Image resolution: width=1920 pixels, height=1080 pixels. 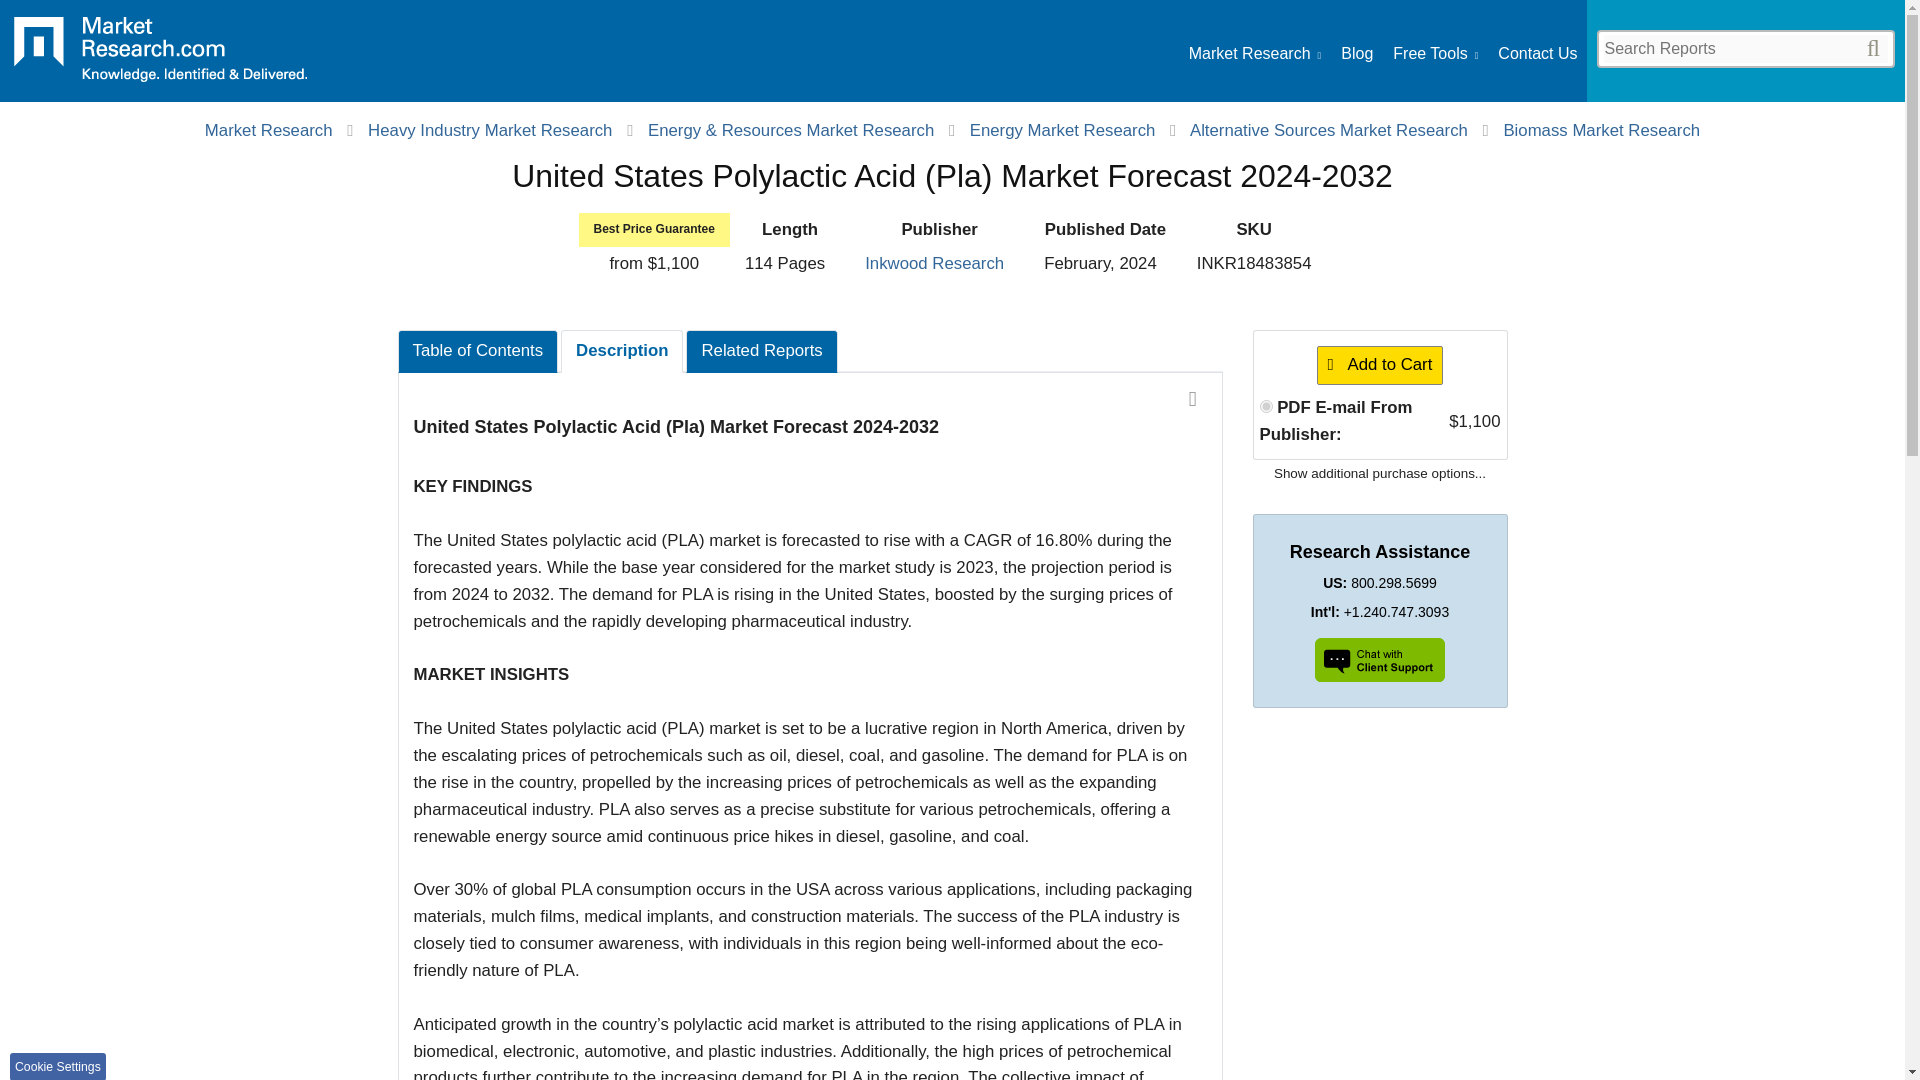 What do you see at coordinates (934, 263) in the screenshot?
I see `Inkwood Research` at bounding box center [934, 263].